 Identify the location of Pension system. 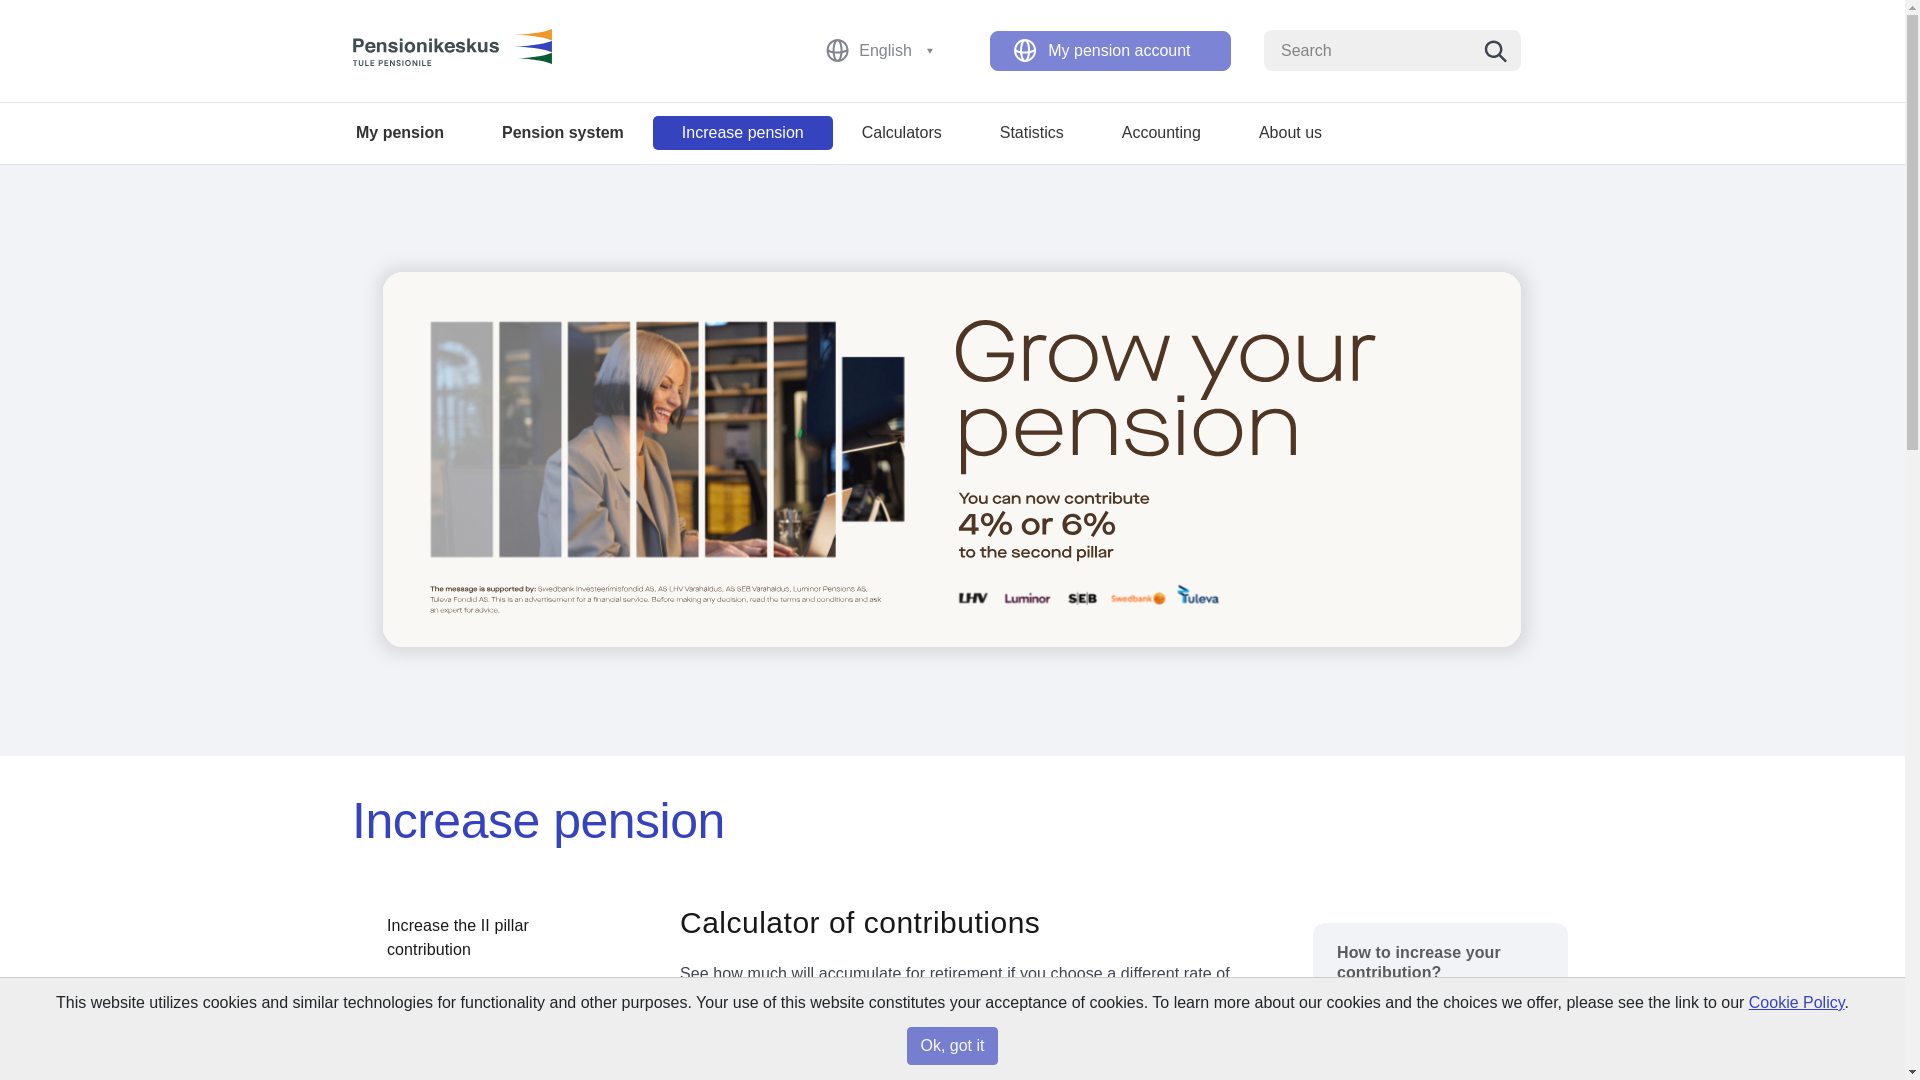
(562, 132).